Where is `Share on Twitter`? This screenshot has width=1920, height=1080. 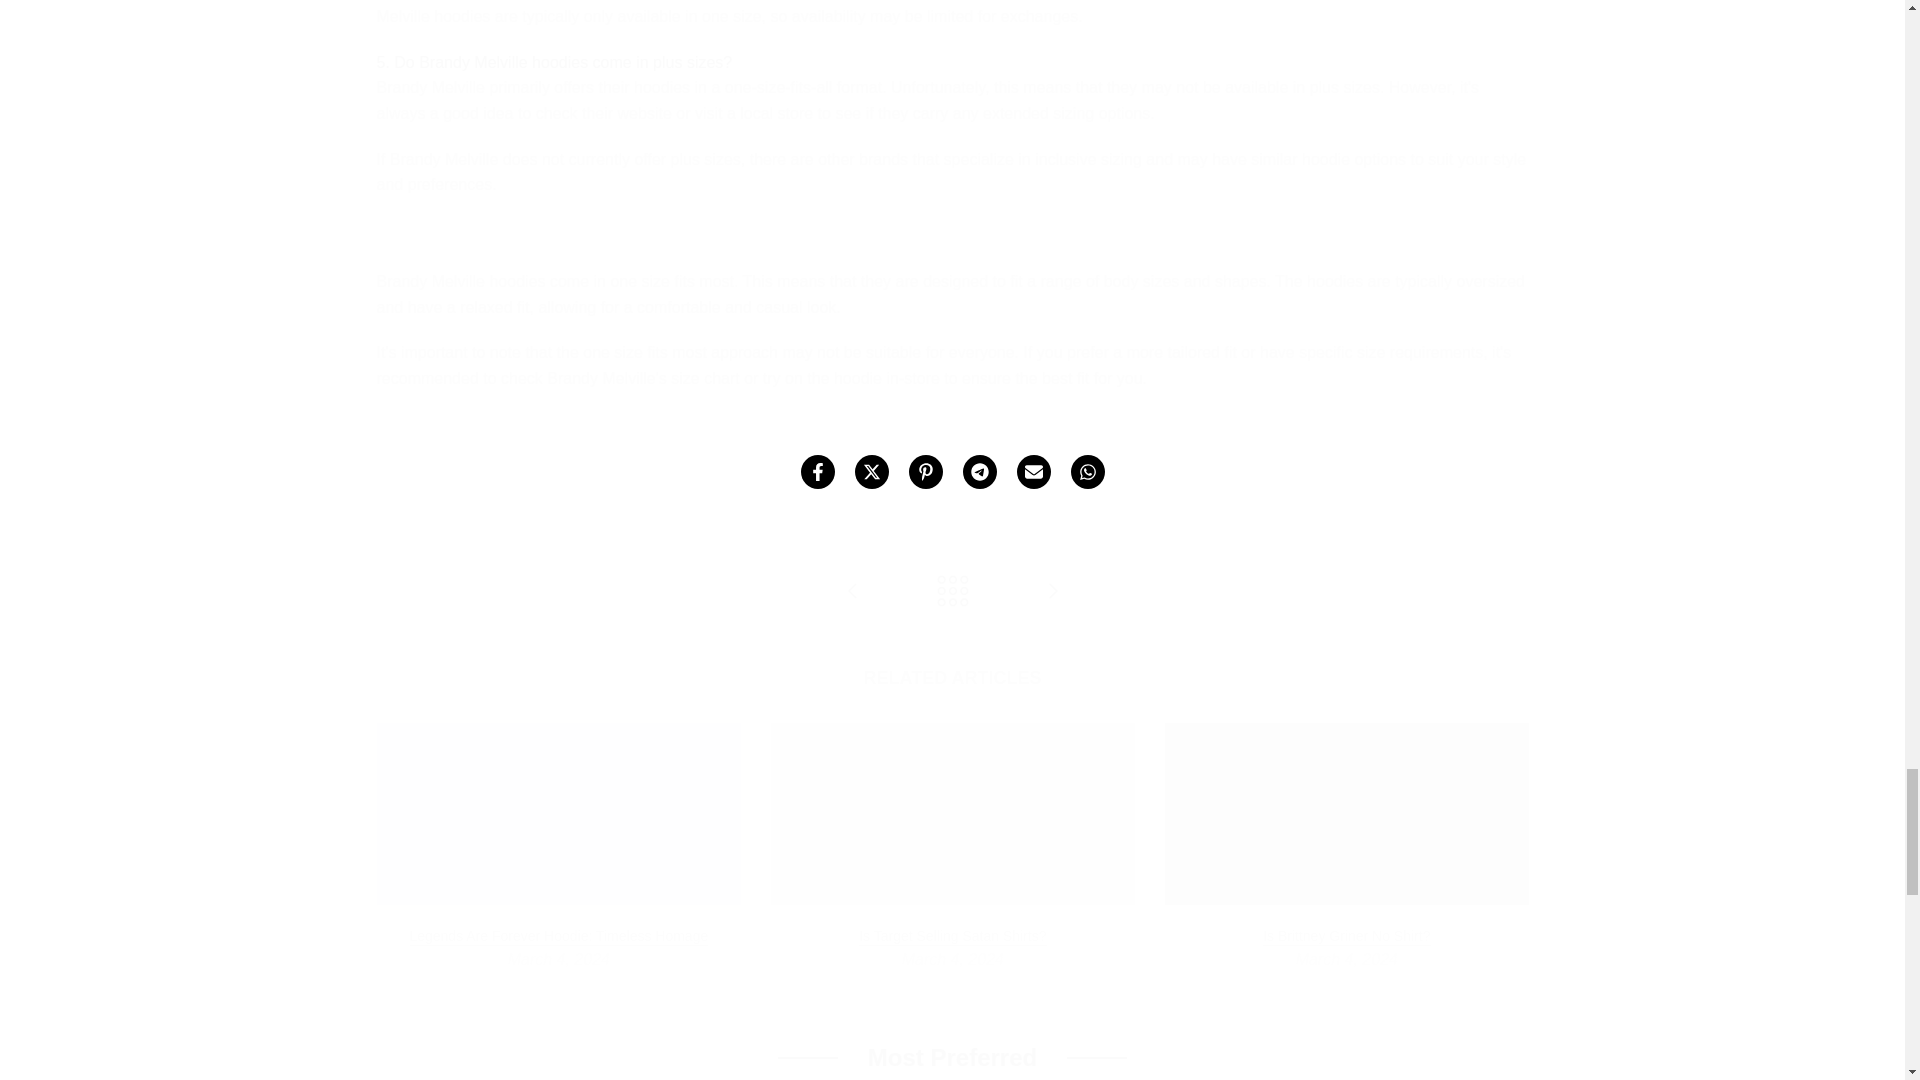 Share on Twitter is located at coordinates (870, 472).